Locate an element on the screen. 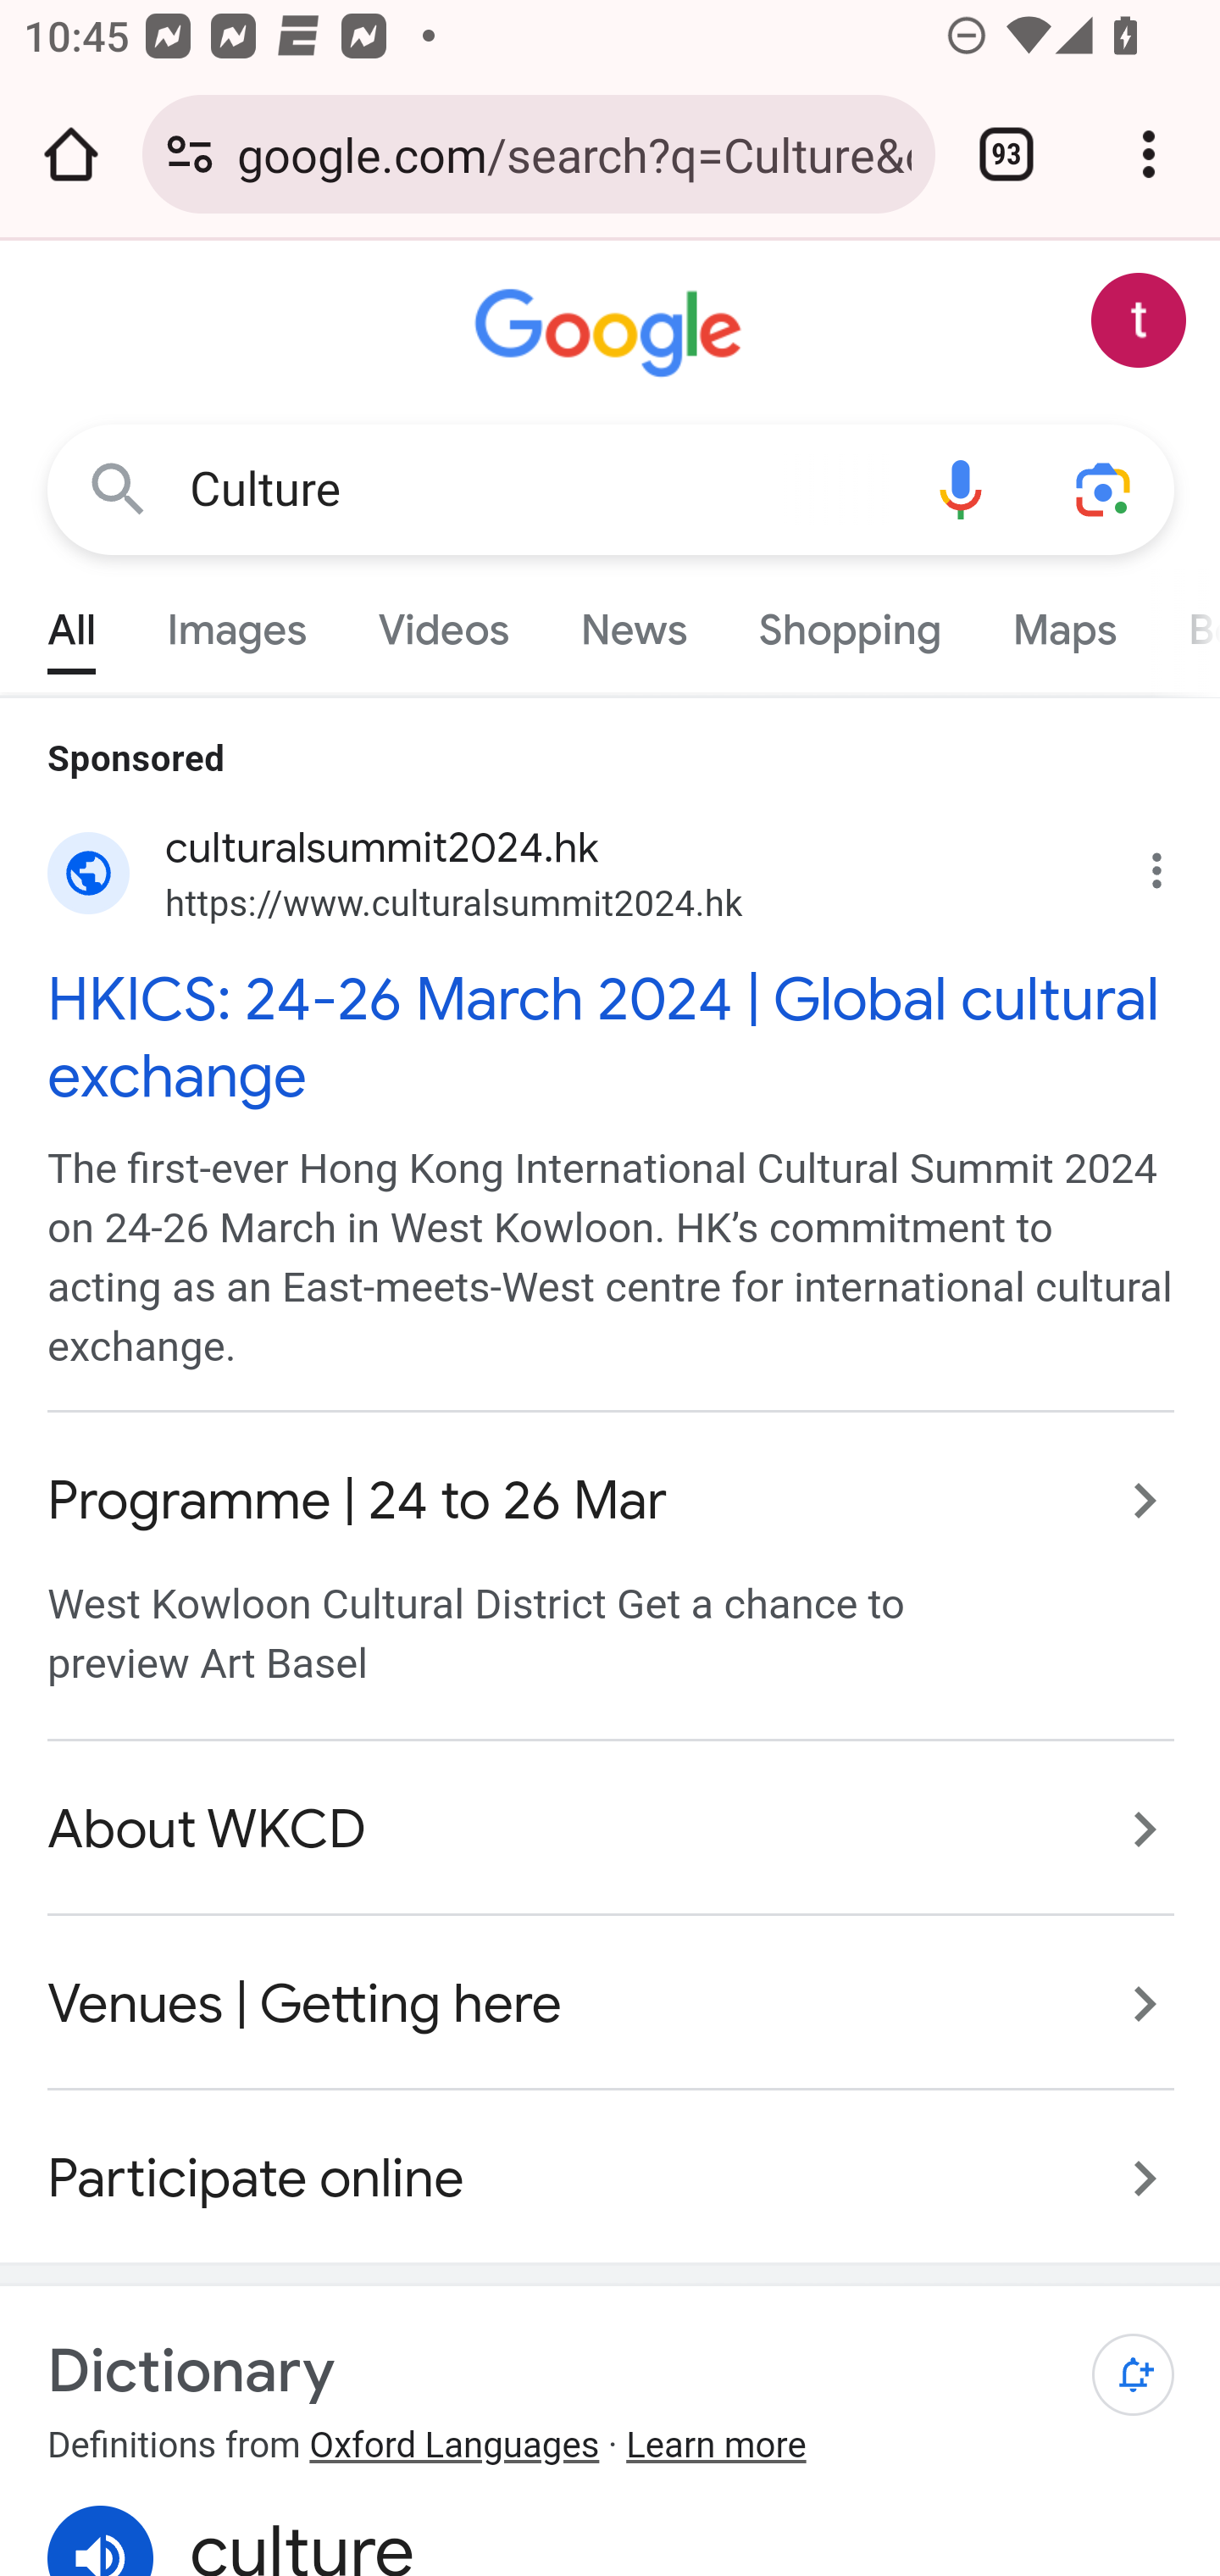 This screenshot has width=1220, height=2576.  Listen  is located at coordinates (102, 2540).